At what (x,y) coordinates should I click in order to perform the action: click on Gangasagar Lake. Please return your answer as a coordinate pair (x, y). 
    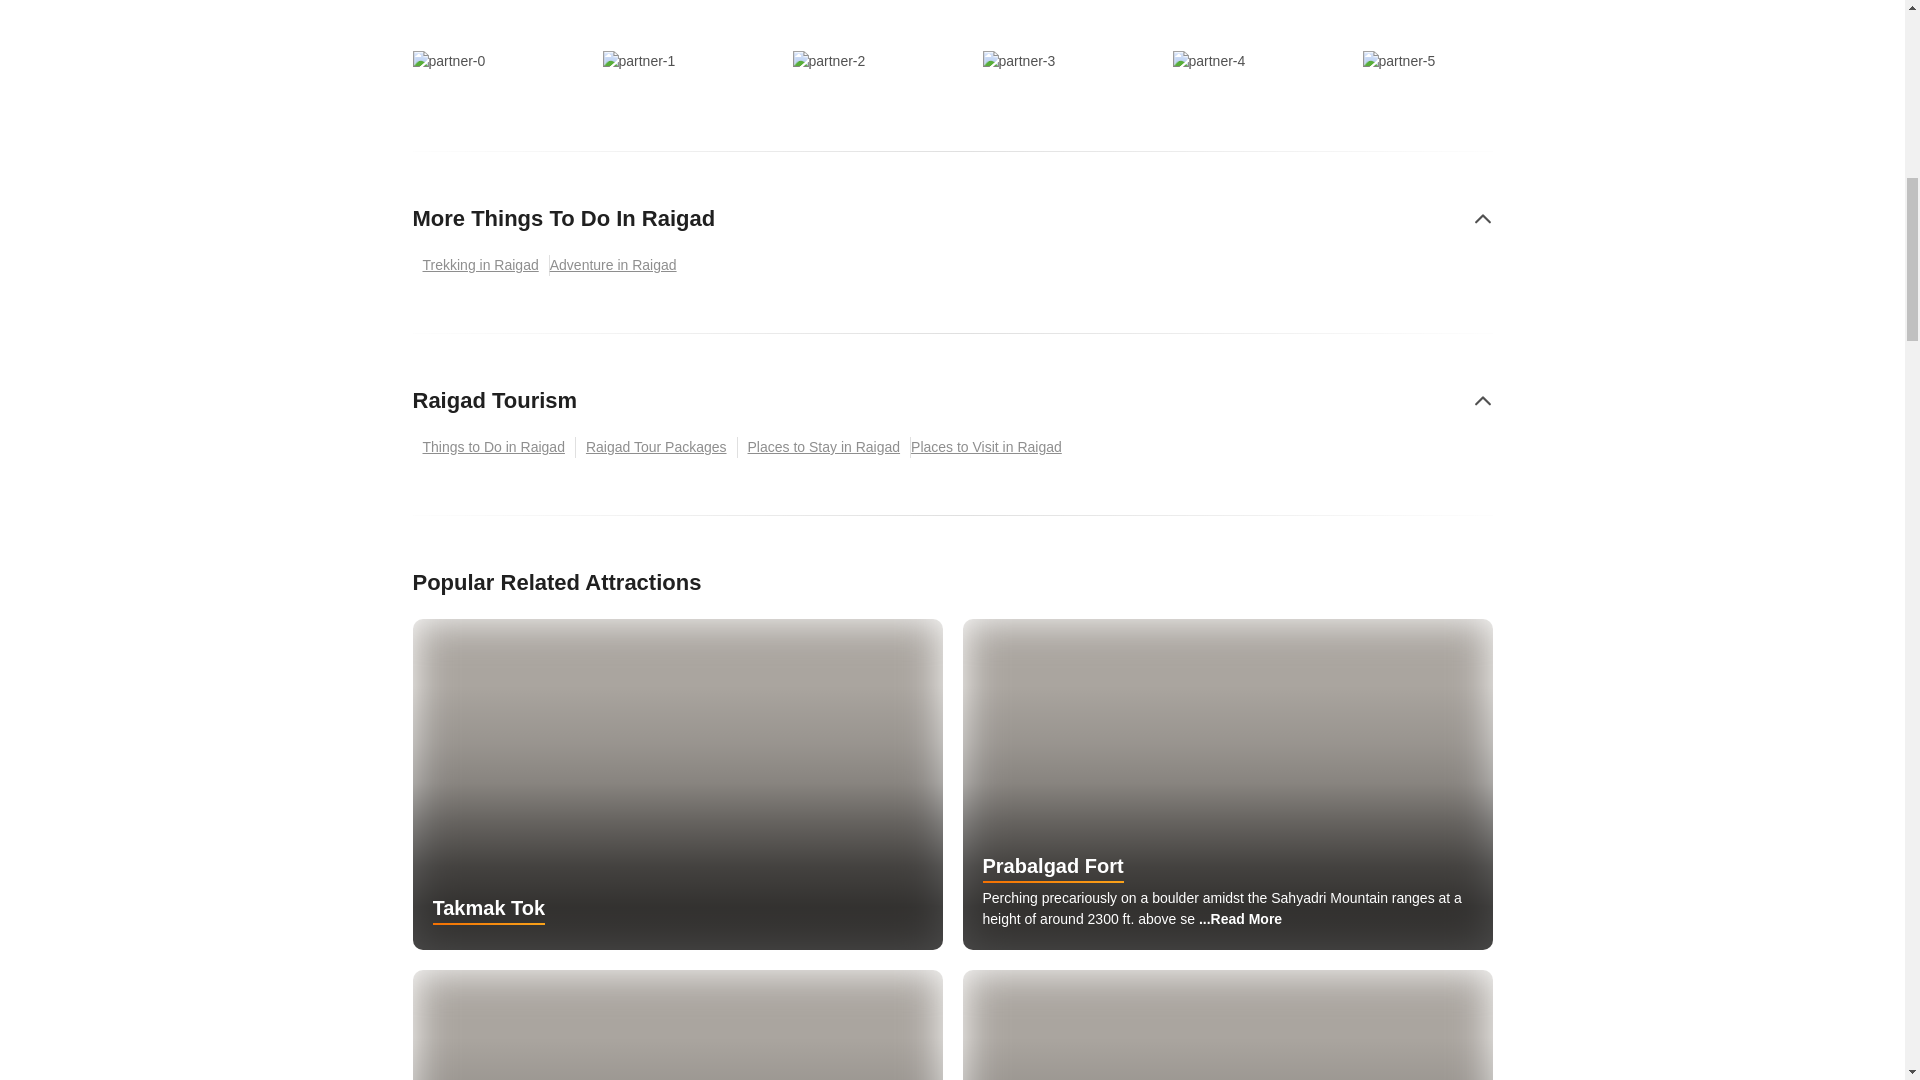
    Looking at the image, I should click on (1226, 1024).